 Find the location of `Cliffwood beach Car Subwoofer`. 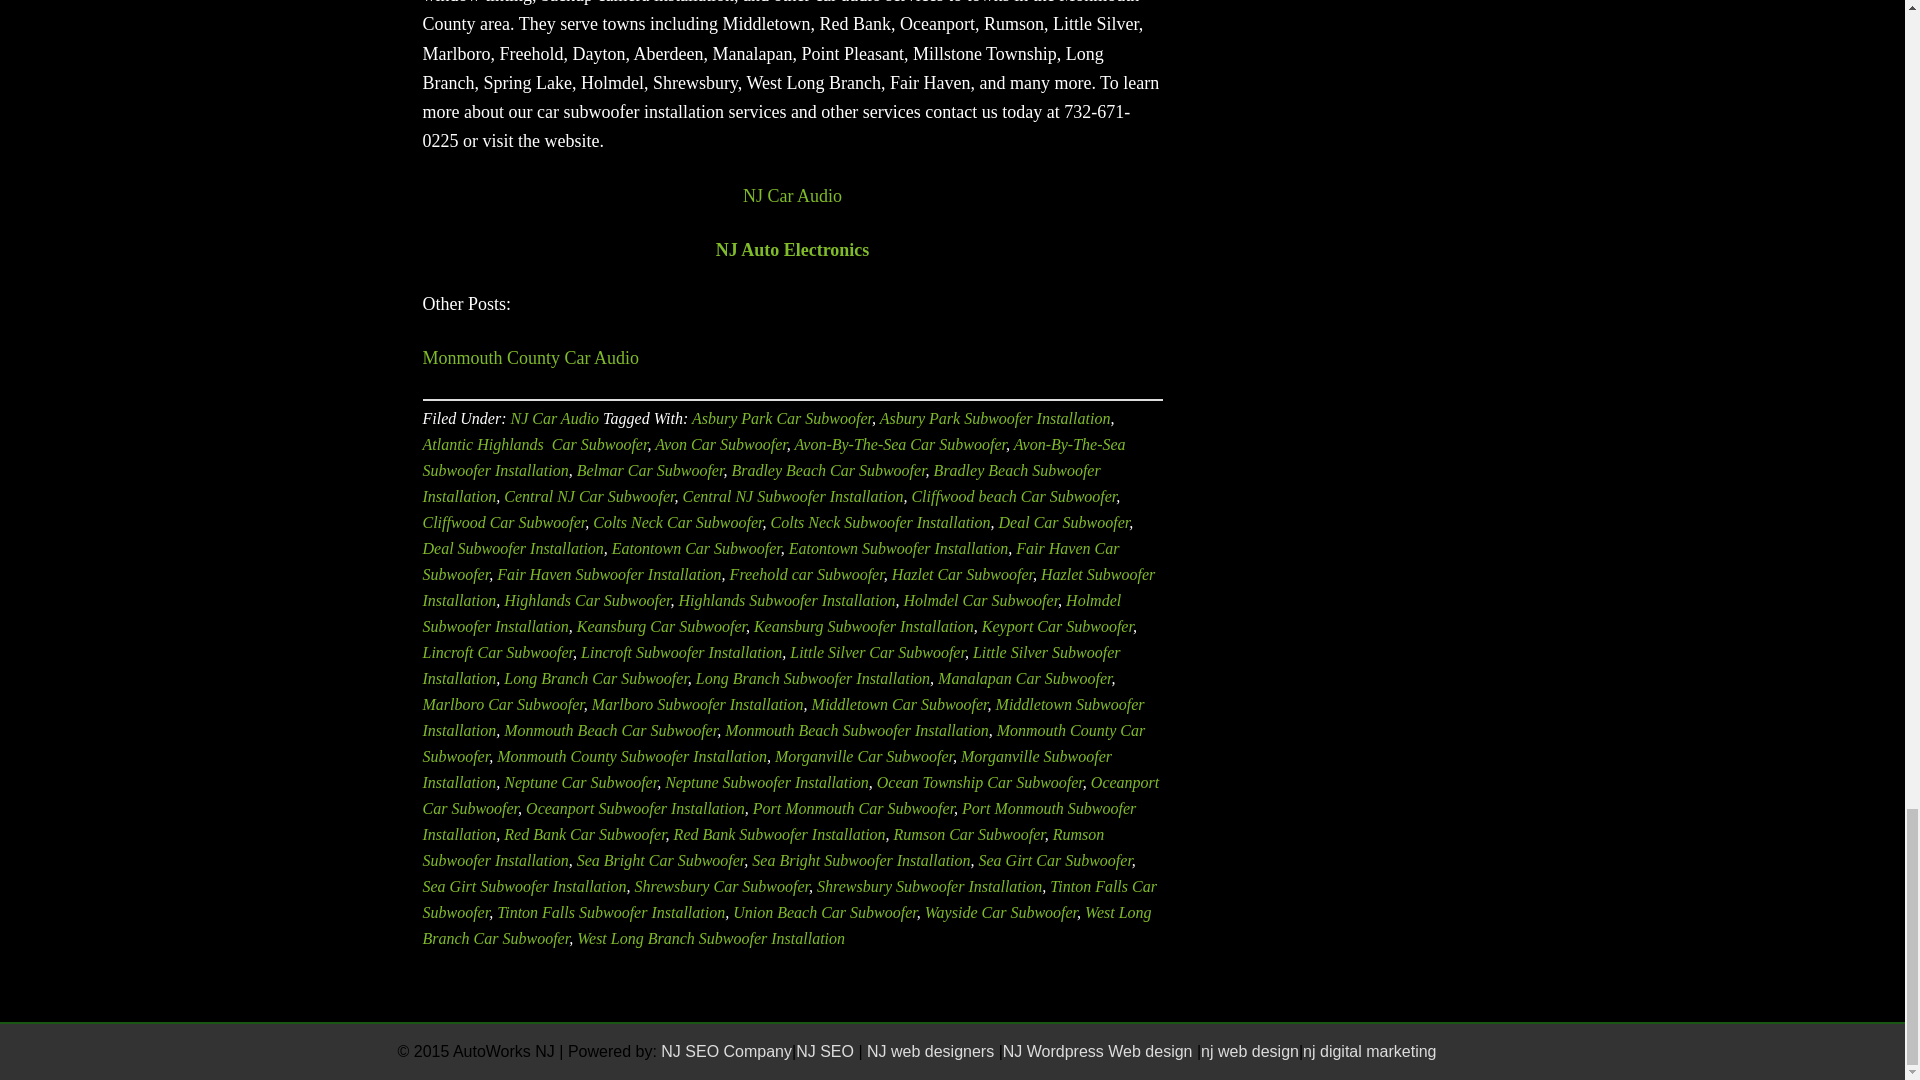

Cliffwood beach Car Subwoofer is located at coordinates (1012, 496).